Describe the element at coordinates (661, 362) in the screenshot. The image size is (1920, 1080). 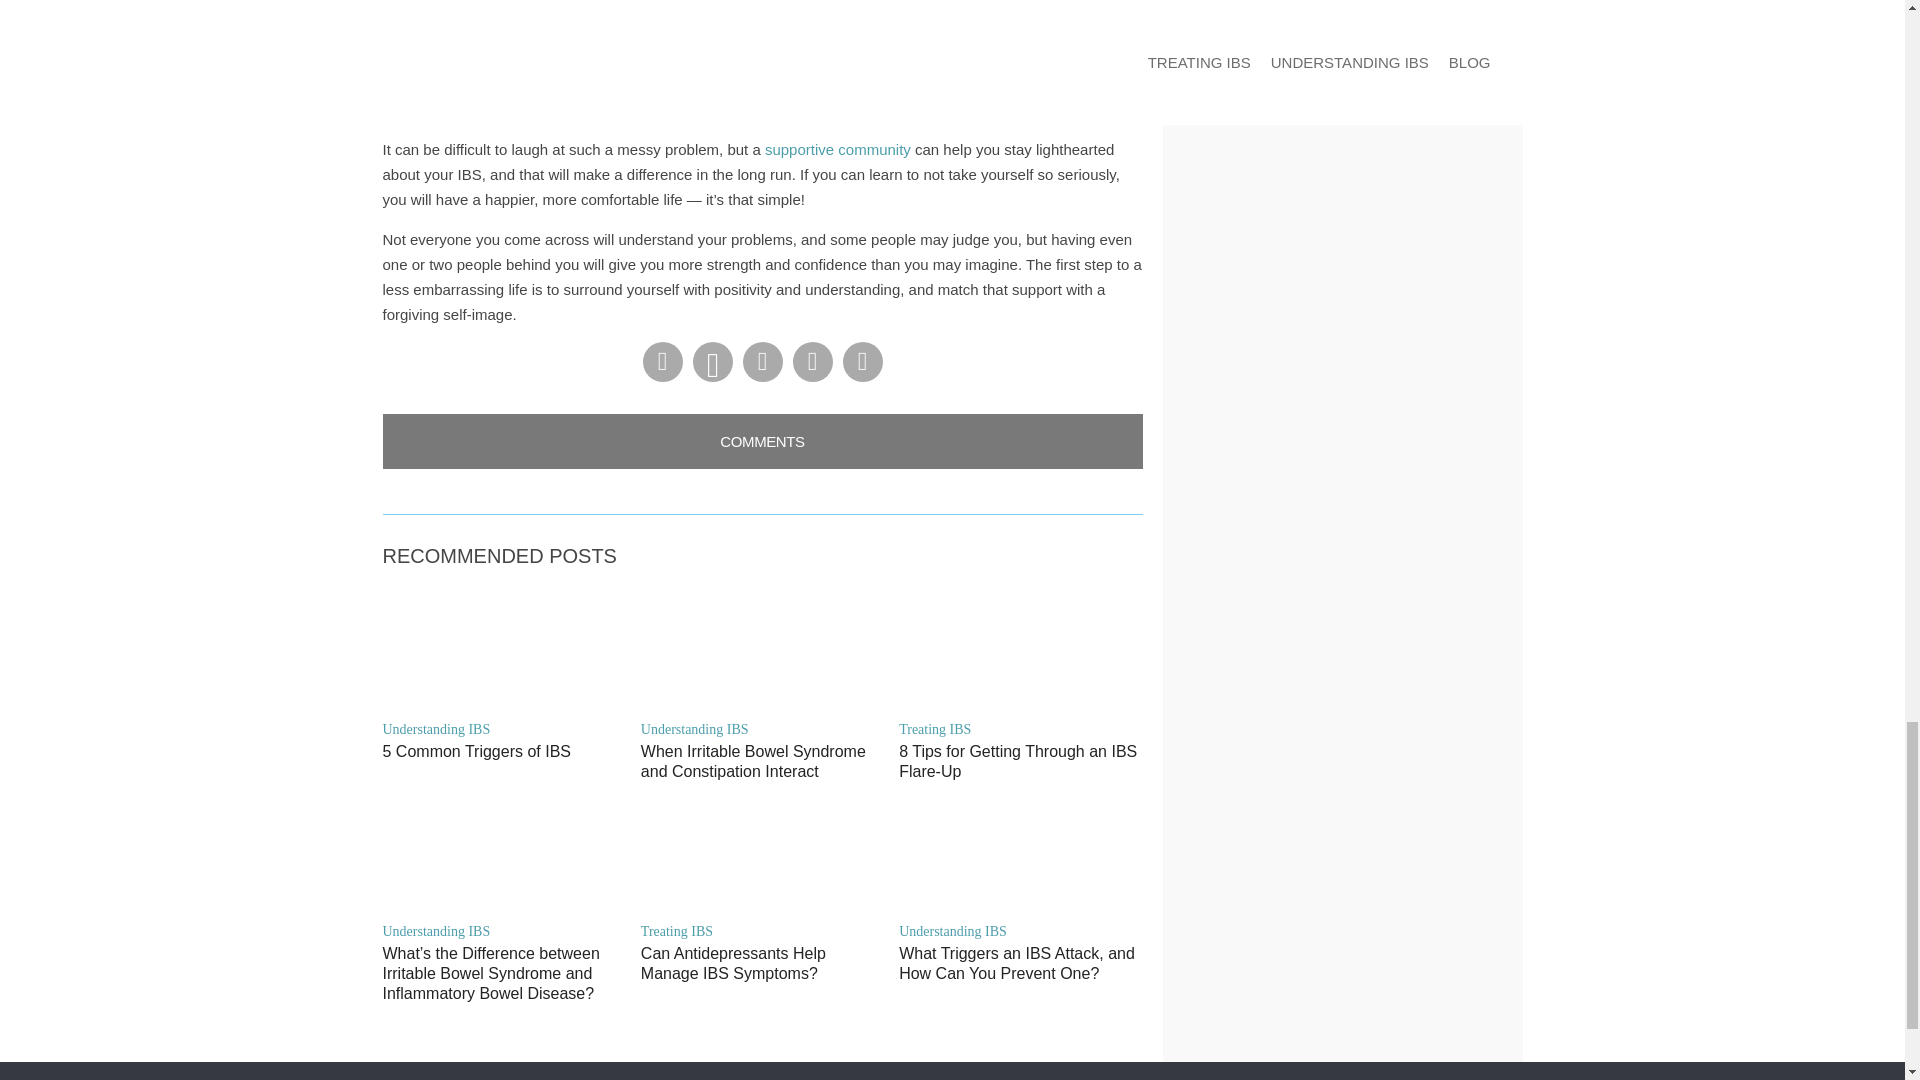
I see `Facebook` at that location.